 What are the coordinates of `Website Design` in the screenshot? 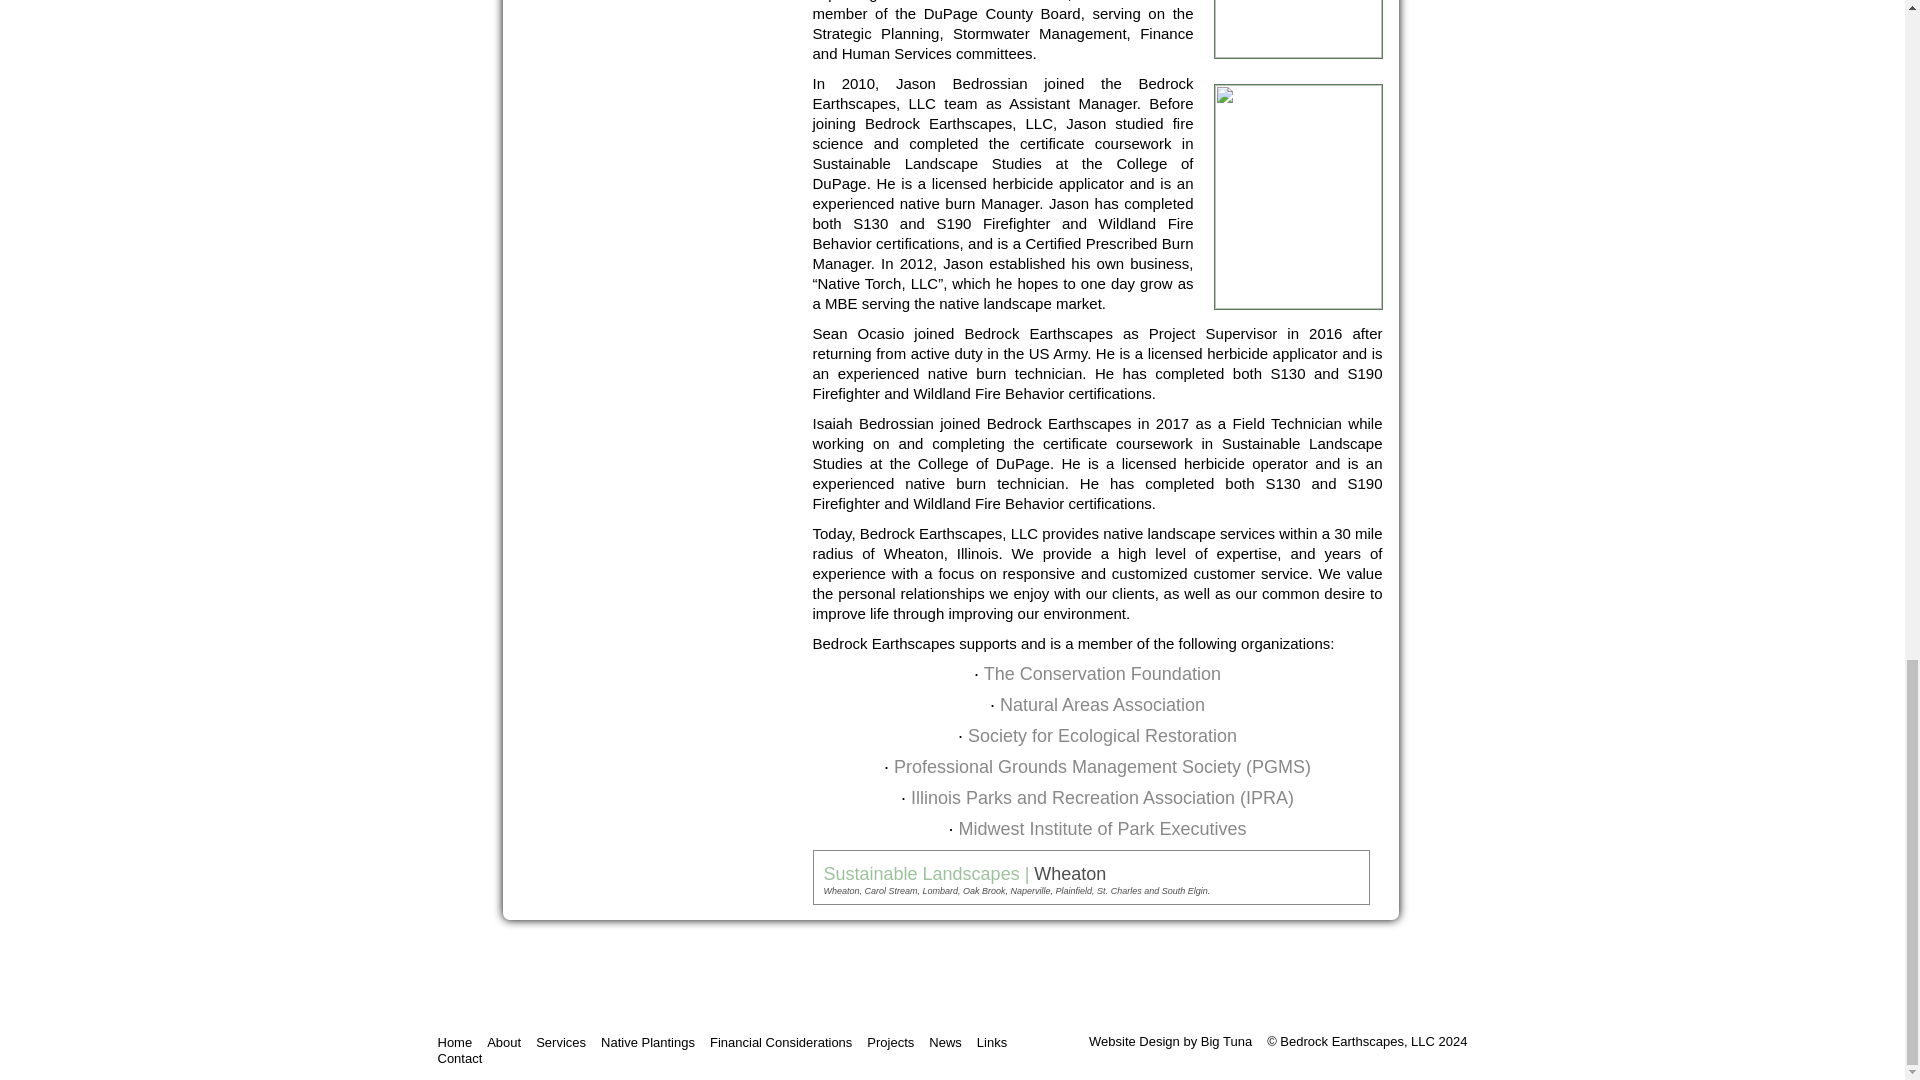 It's located at (1134, 1040).